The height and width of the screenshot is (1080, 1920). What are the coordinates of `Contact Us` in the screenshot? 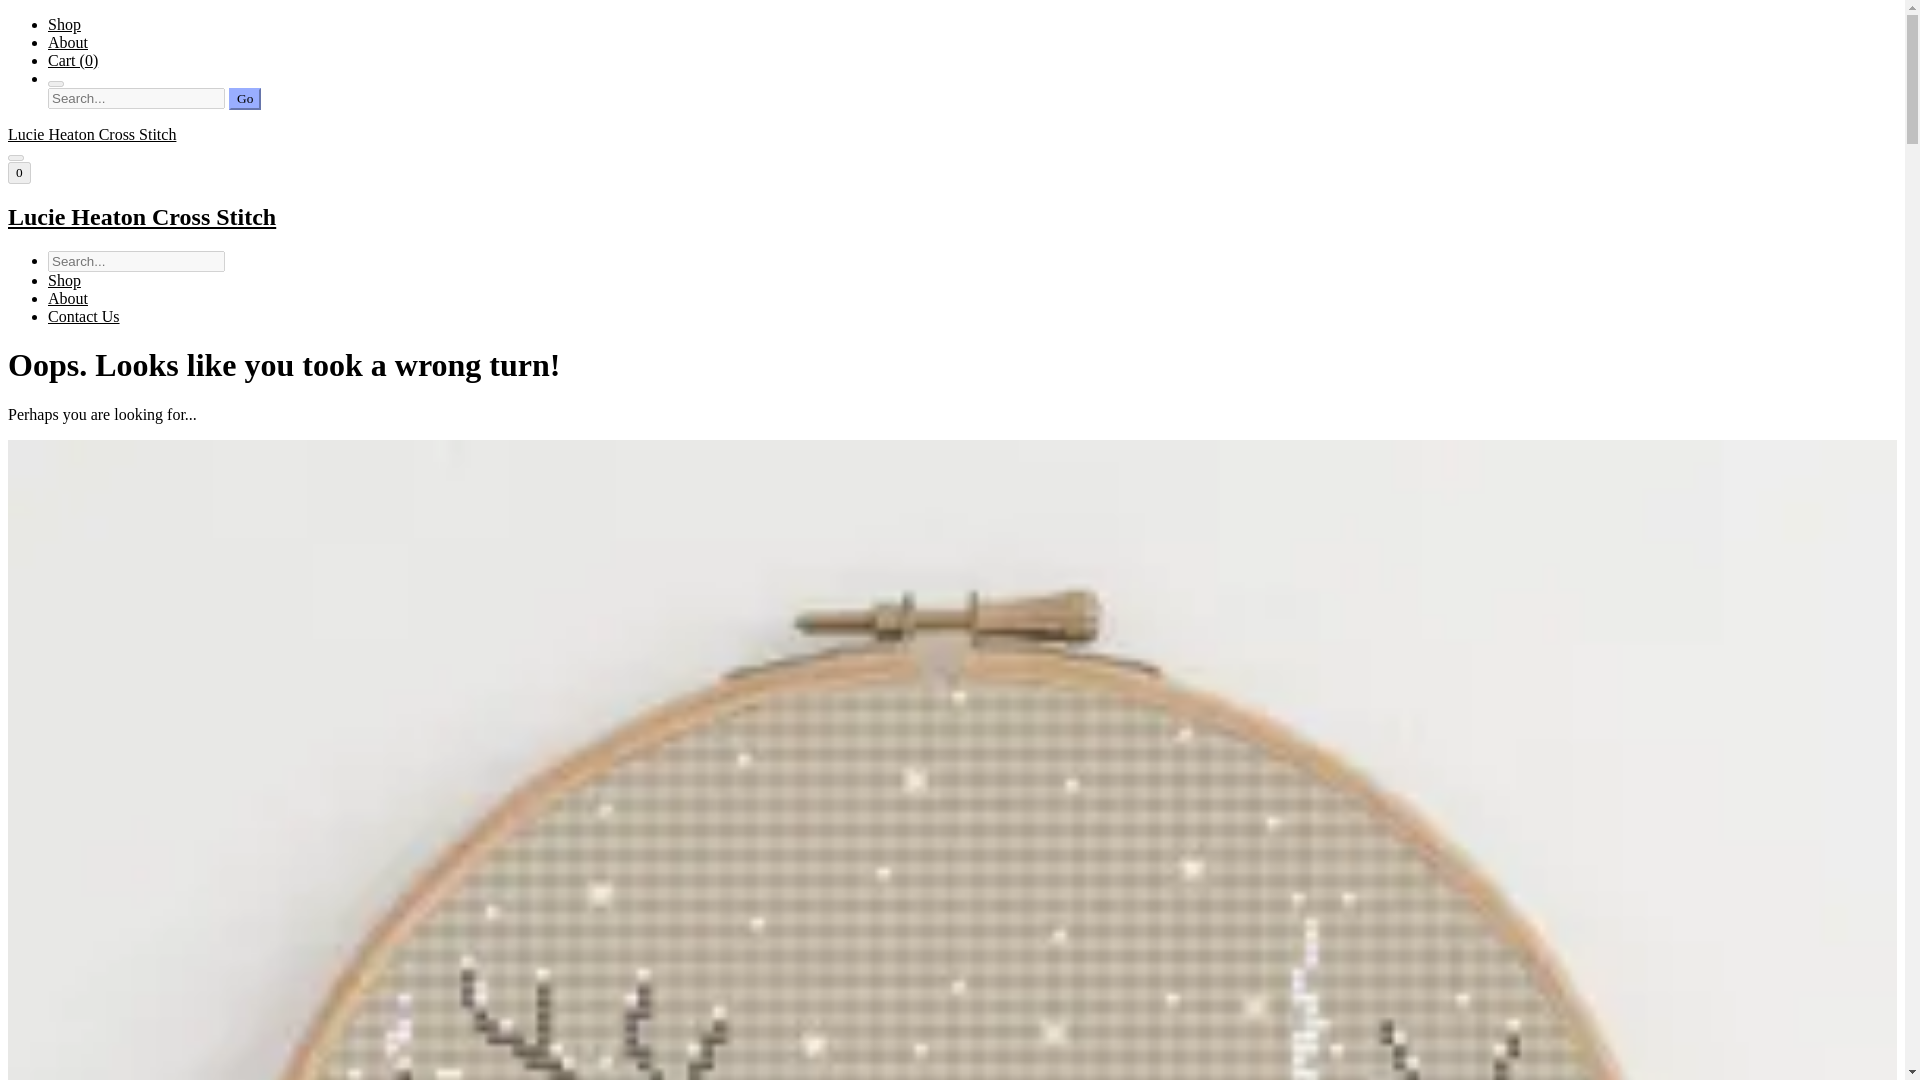 It's located at (84, 316).